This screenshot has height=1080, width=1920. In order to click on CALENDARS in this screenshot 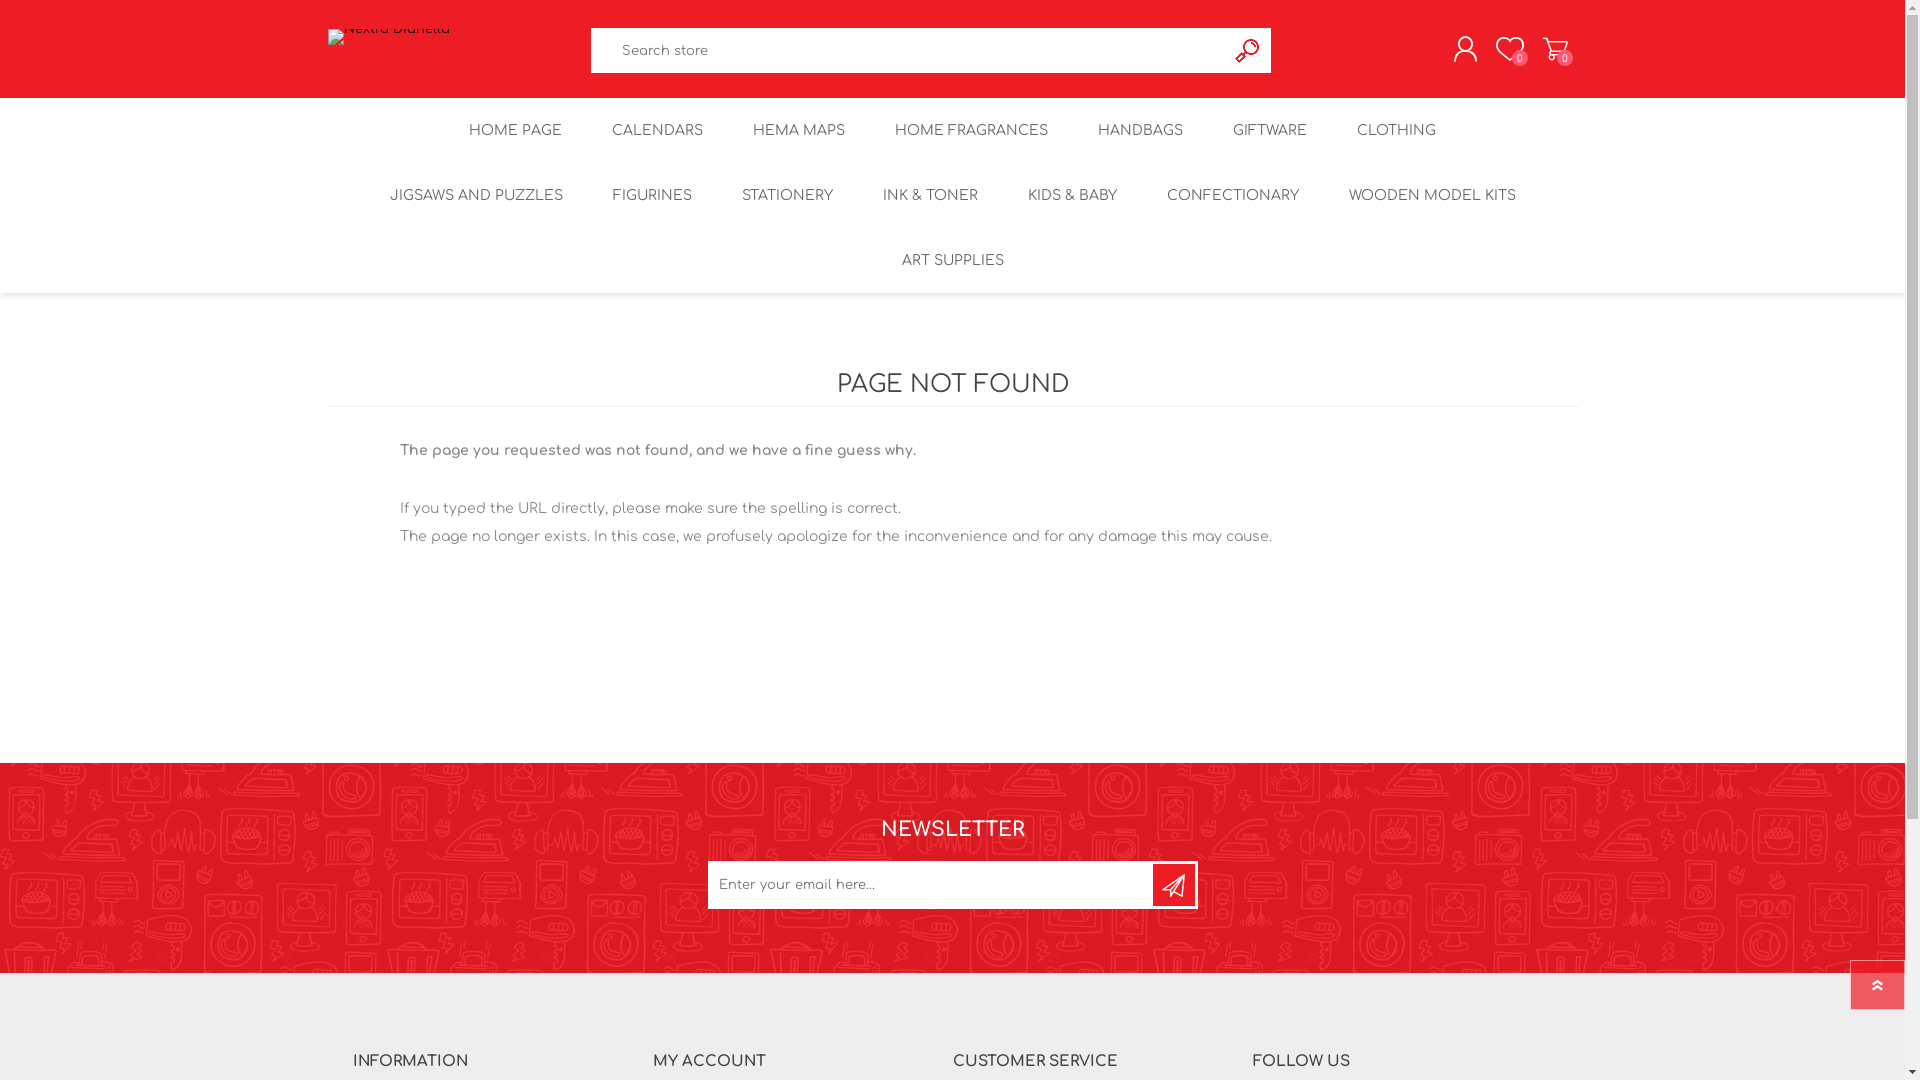, I will do `click(658, 130)`.